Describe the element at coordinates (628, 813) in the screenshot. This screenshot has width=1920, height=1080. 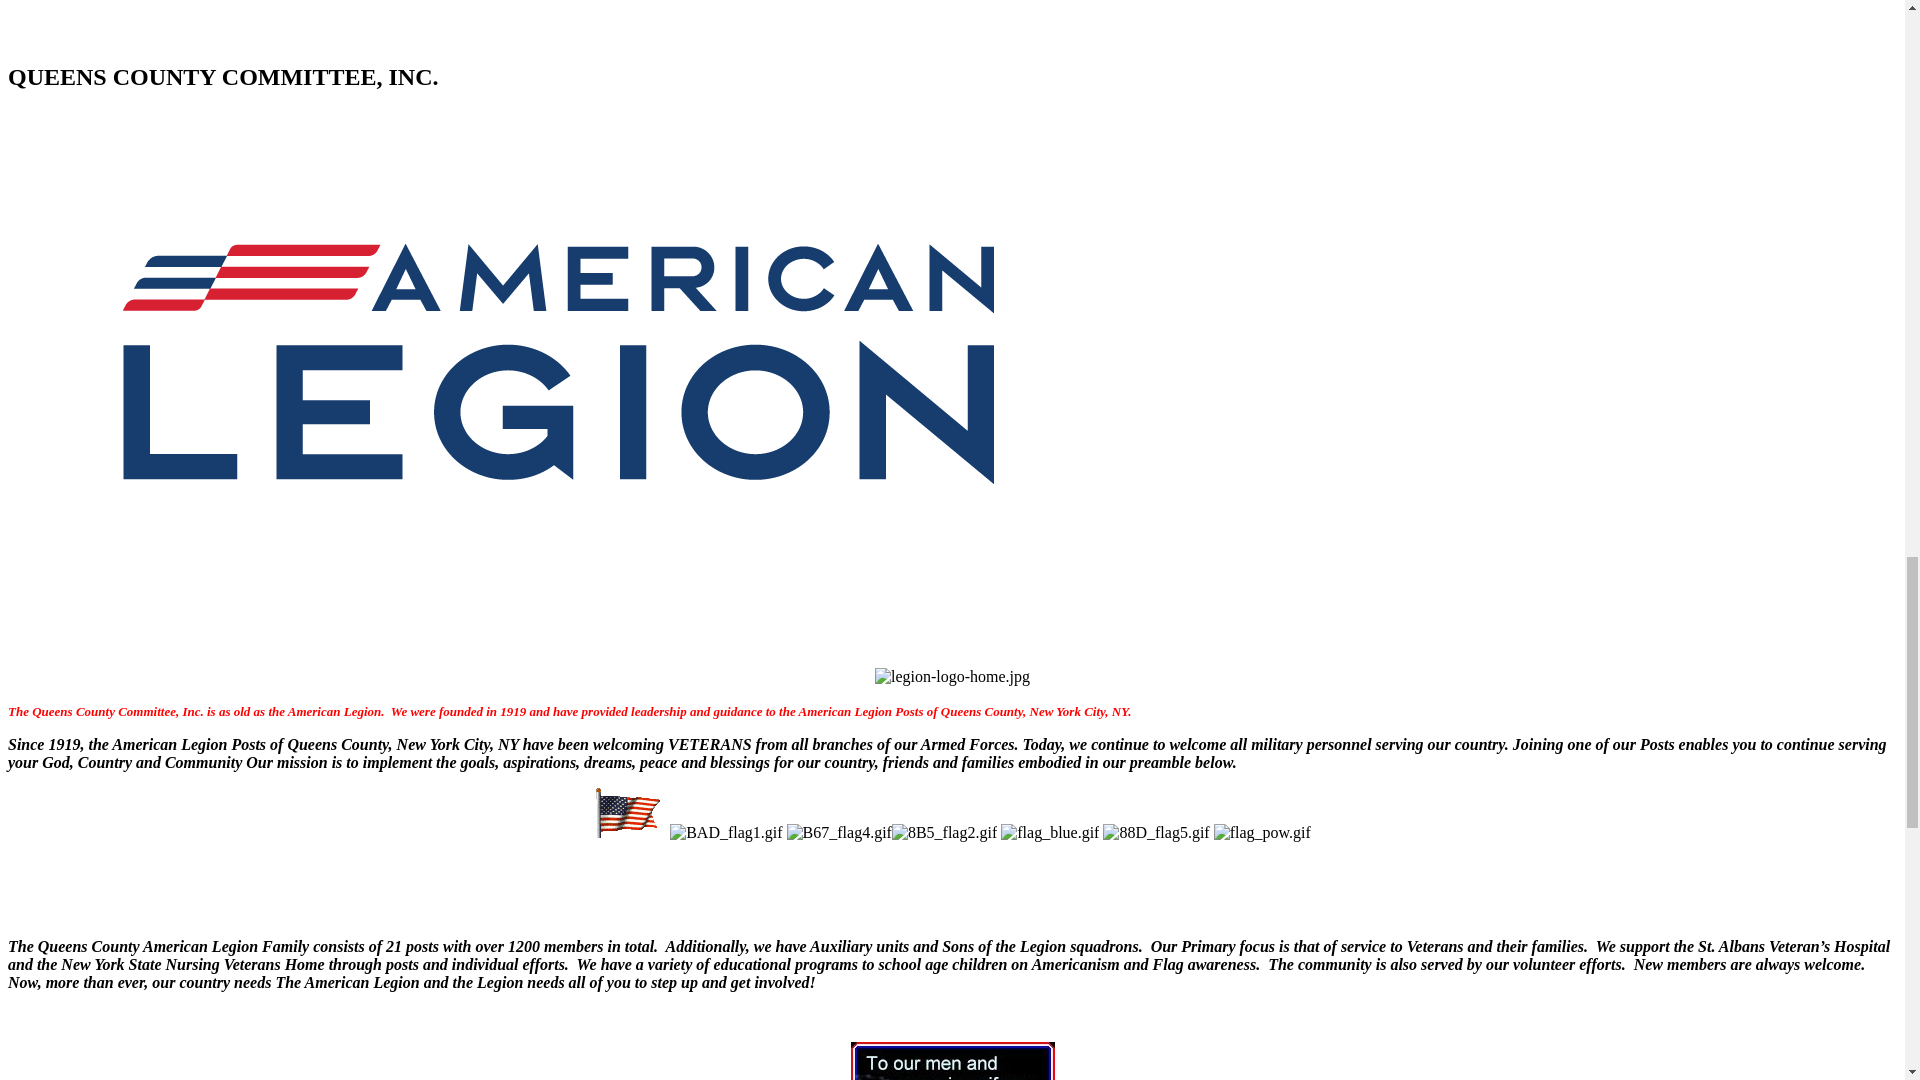
I see `flag6.gif` at that location.